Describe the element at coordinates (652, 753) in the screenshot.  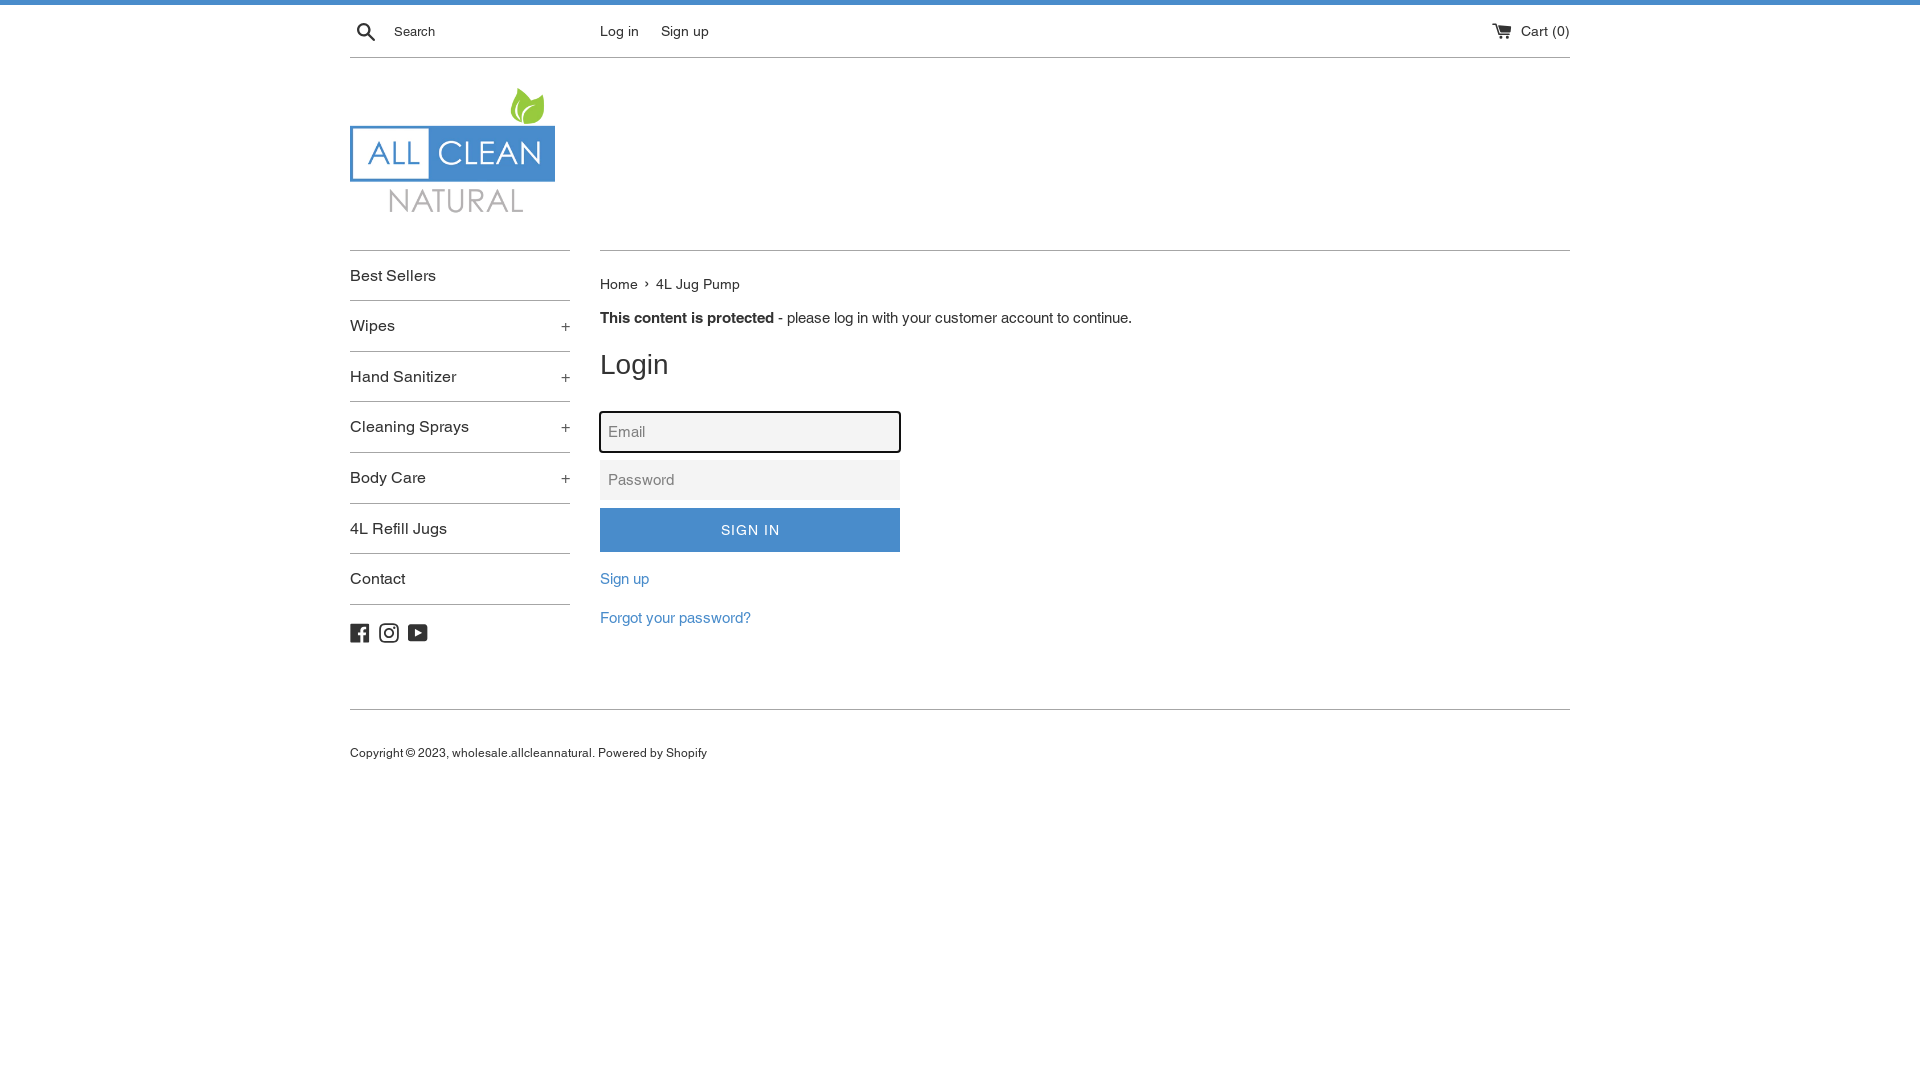
I see `Powered by Shopify` at that location.